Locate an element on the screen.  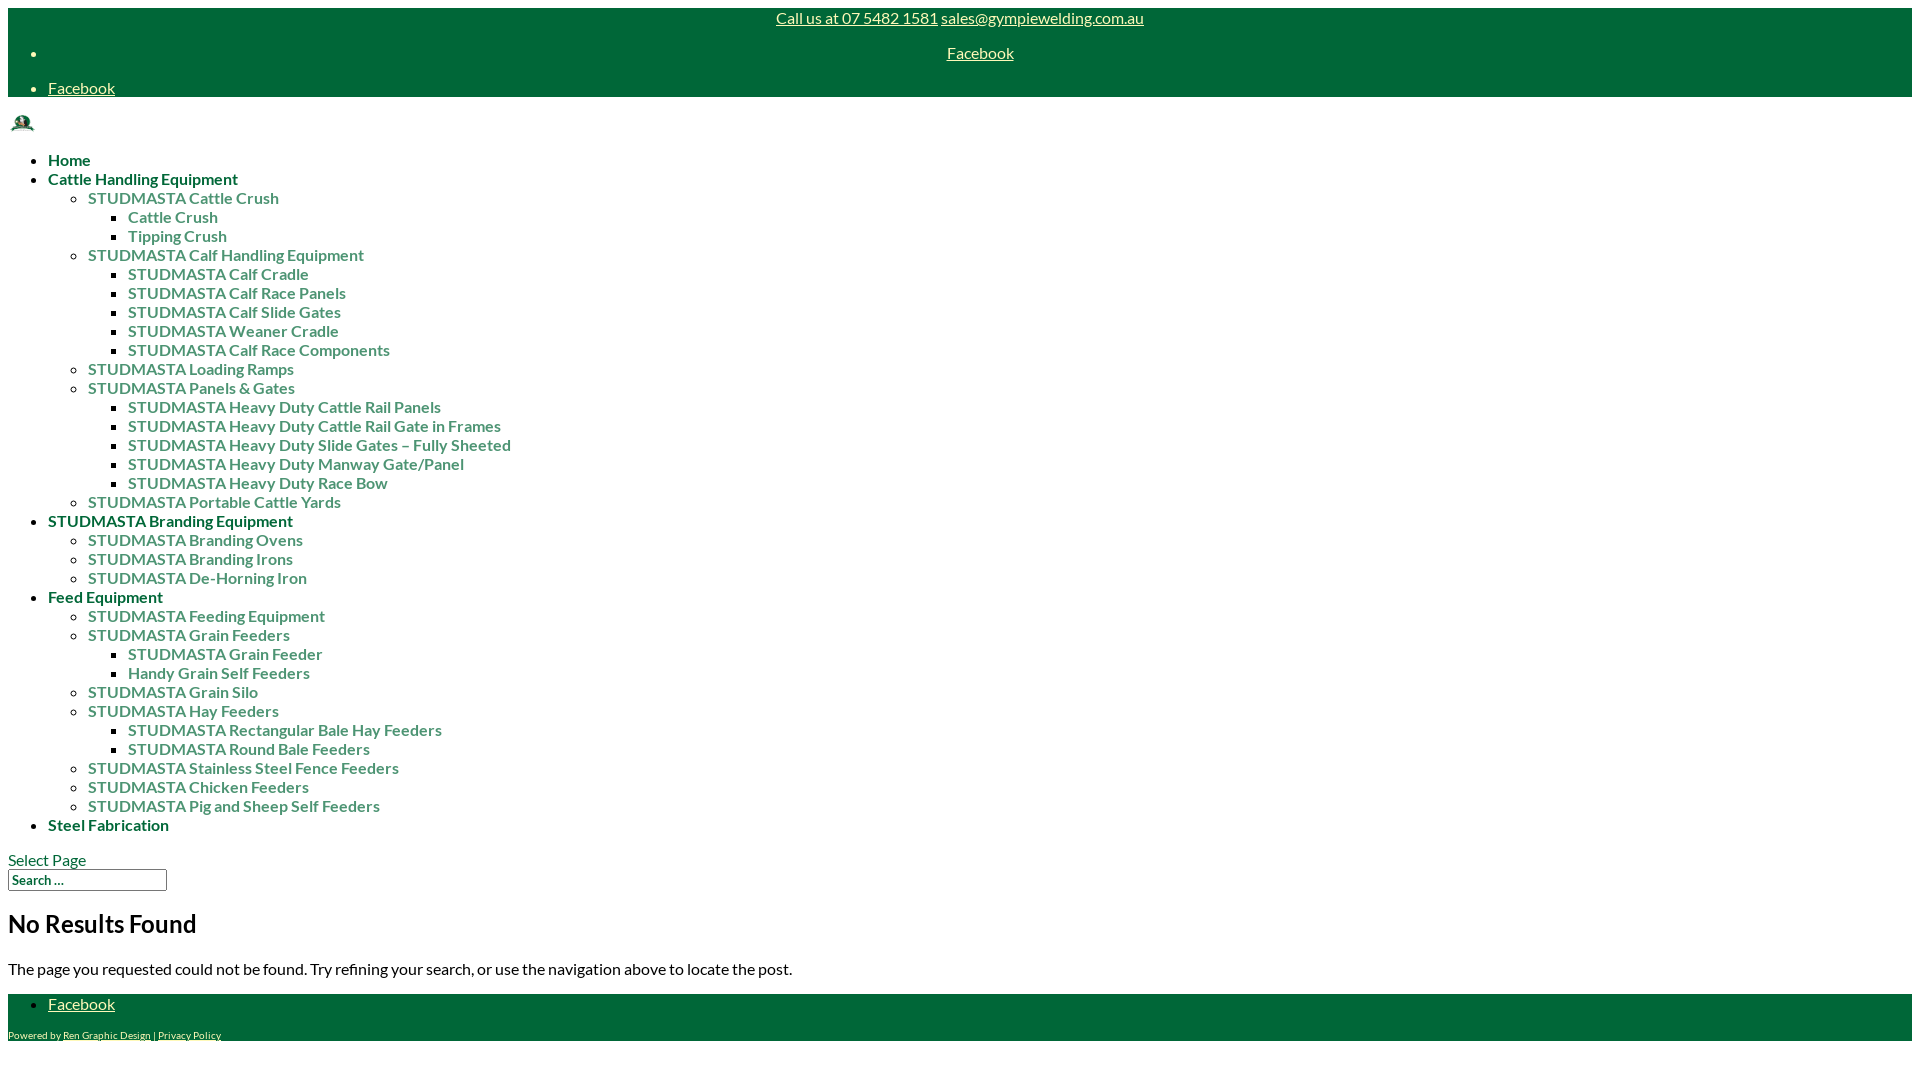
STUDMASTA Portable Cattle Yards is located at coordinates (214, 502).